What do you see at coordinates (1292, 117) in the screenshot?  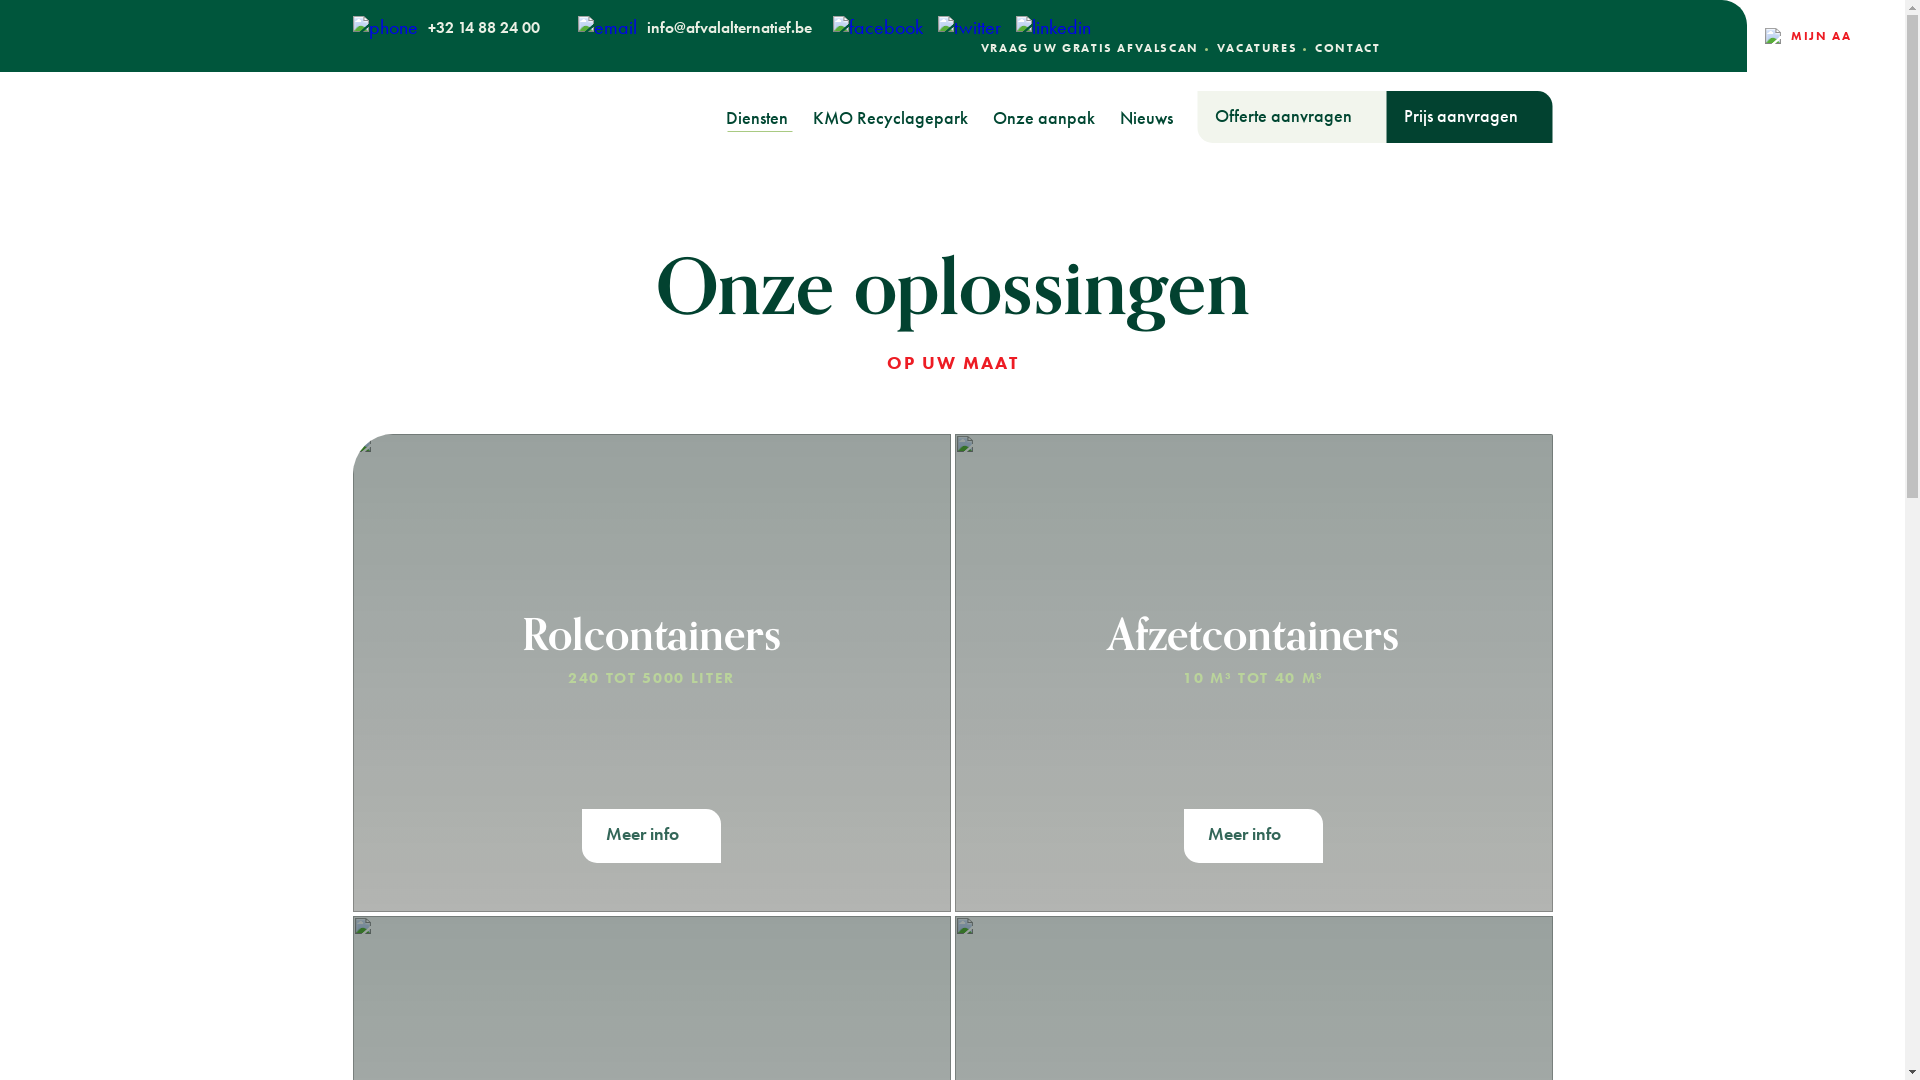 I see `Offerte aanvragen` at bounding box center [1292, 117].